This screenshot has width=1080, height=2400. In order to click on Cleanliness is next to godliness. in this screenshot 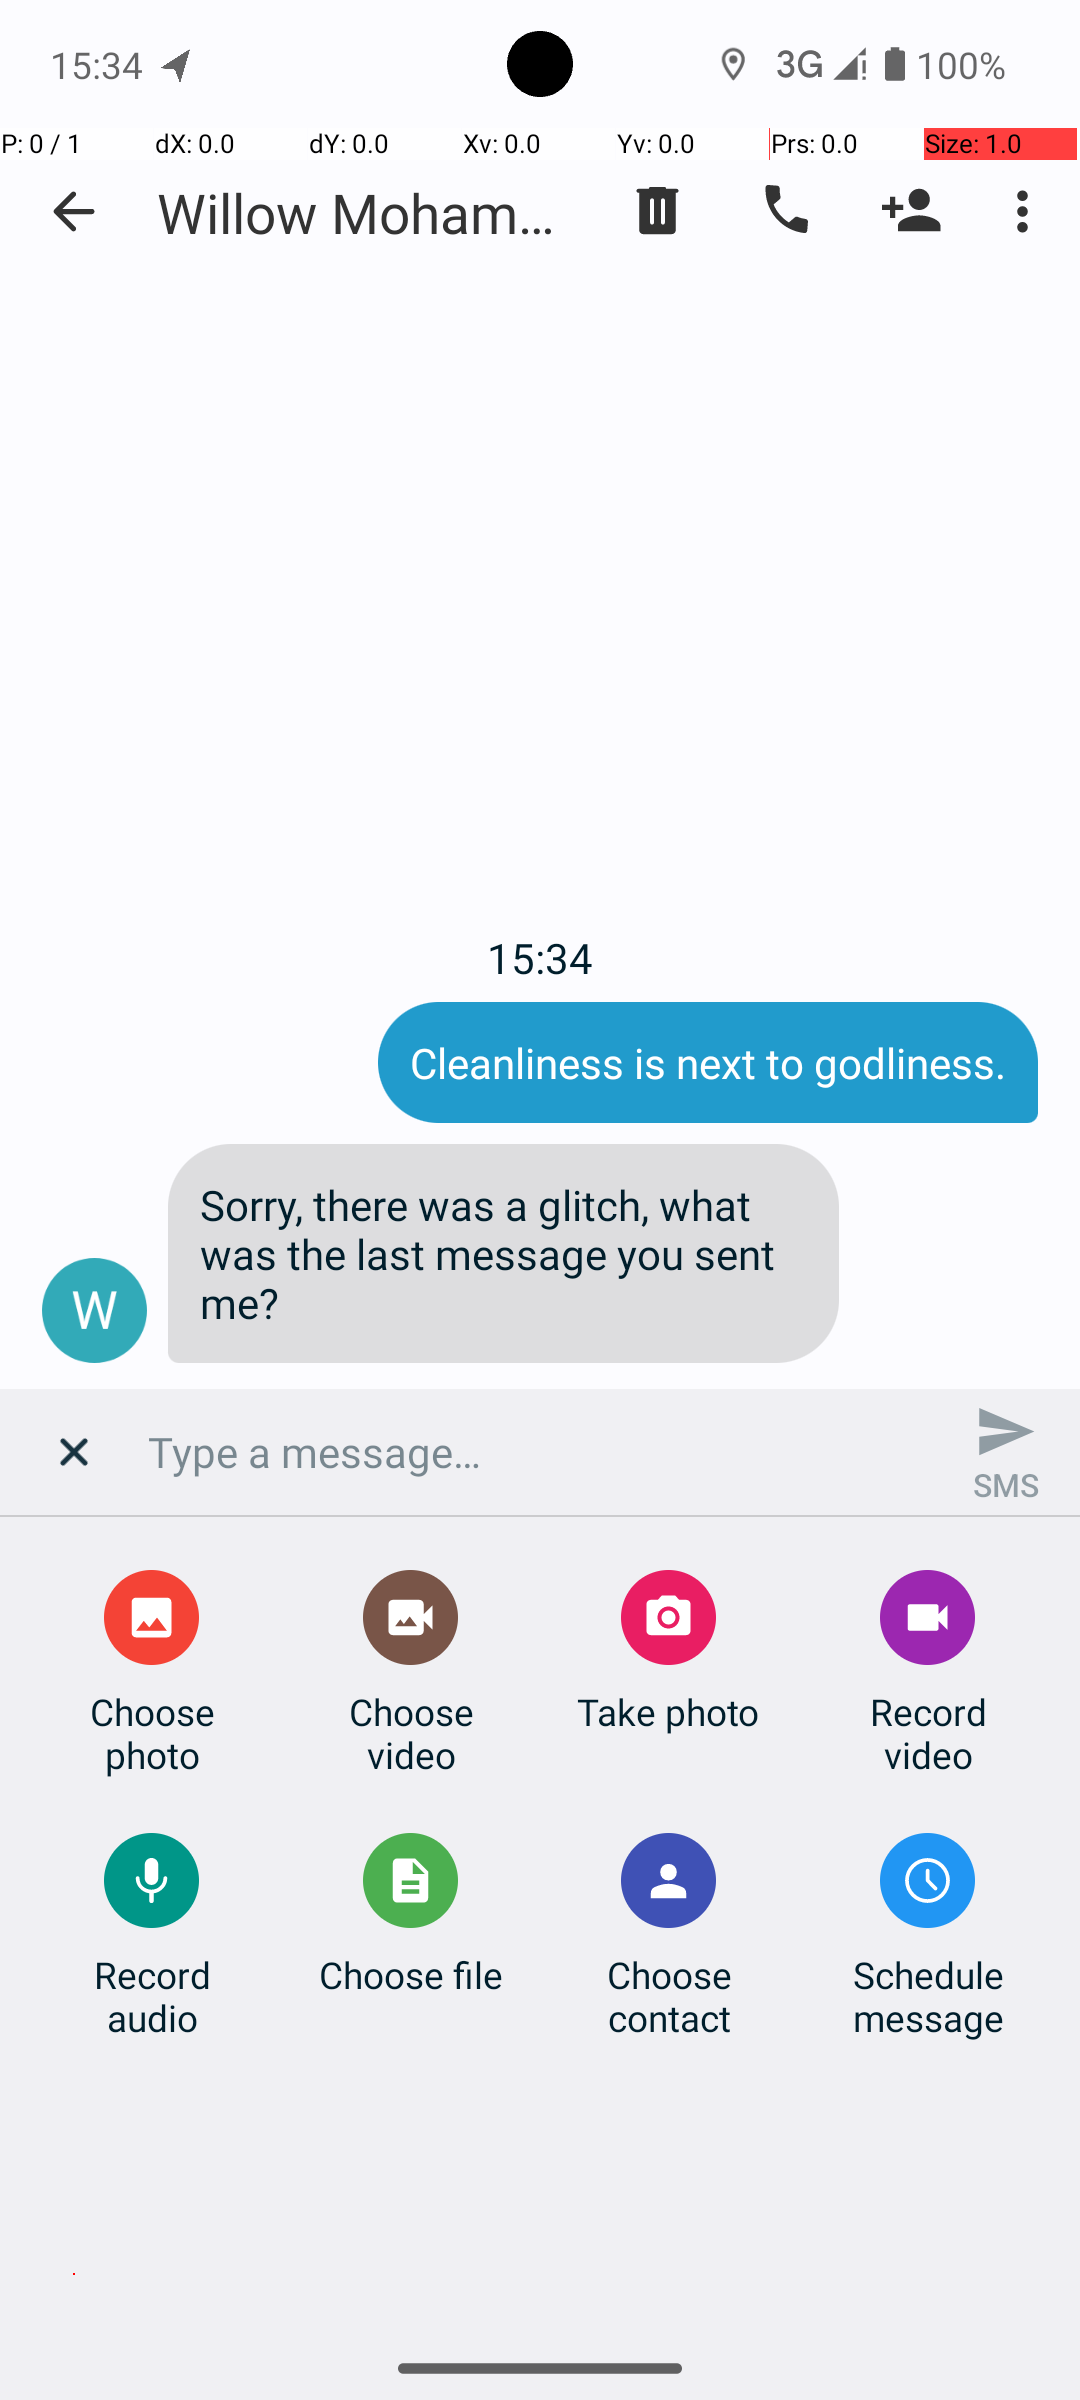, I will do `click(708, 1062)`.